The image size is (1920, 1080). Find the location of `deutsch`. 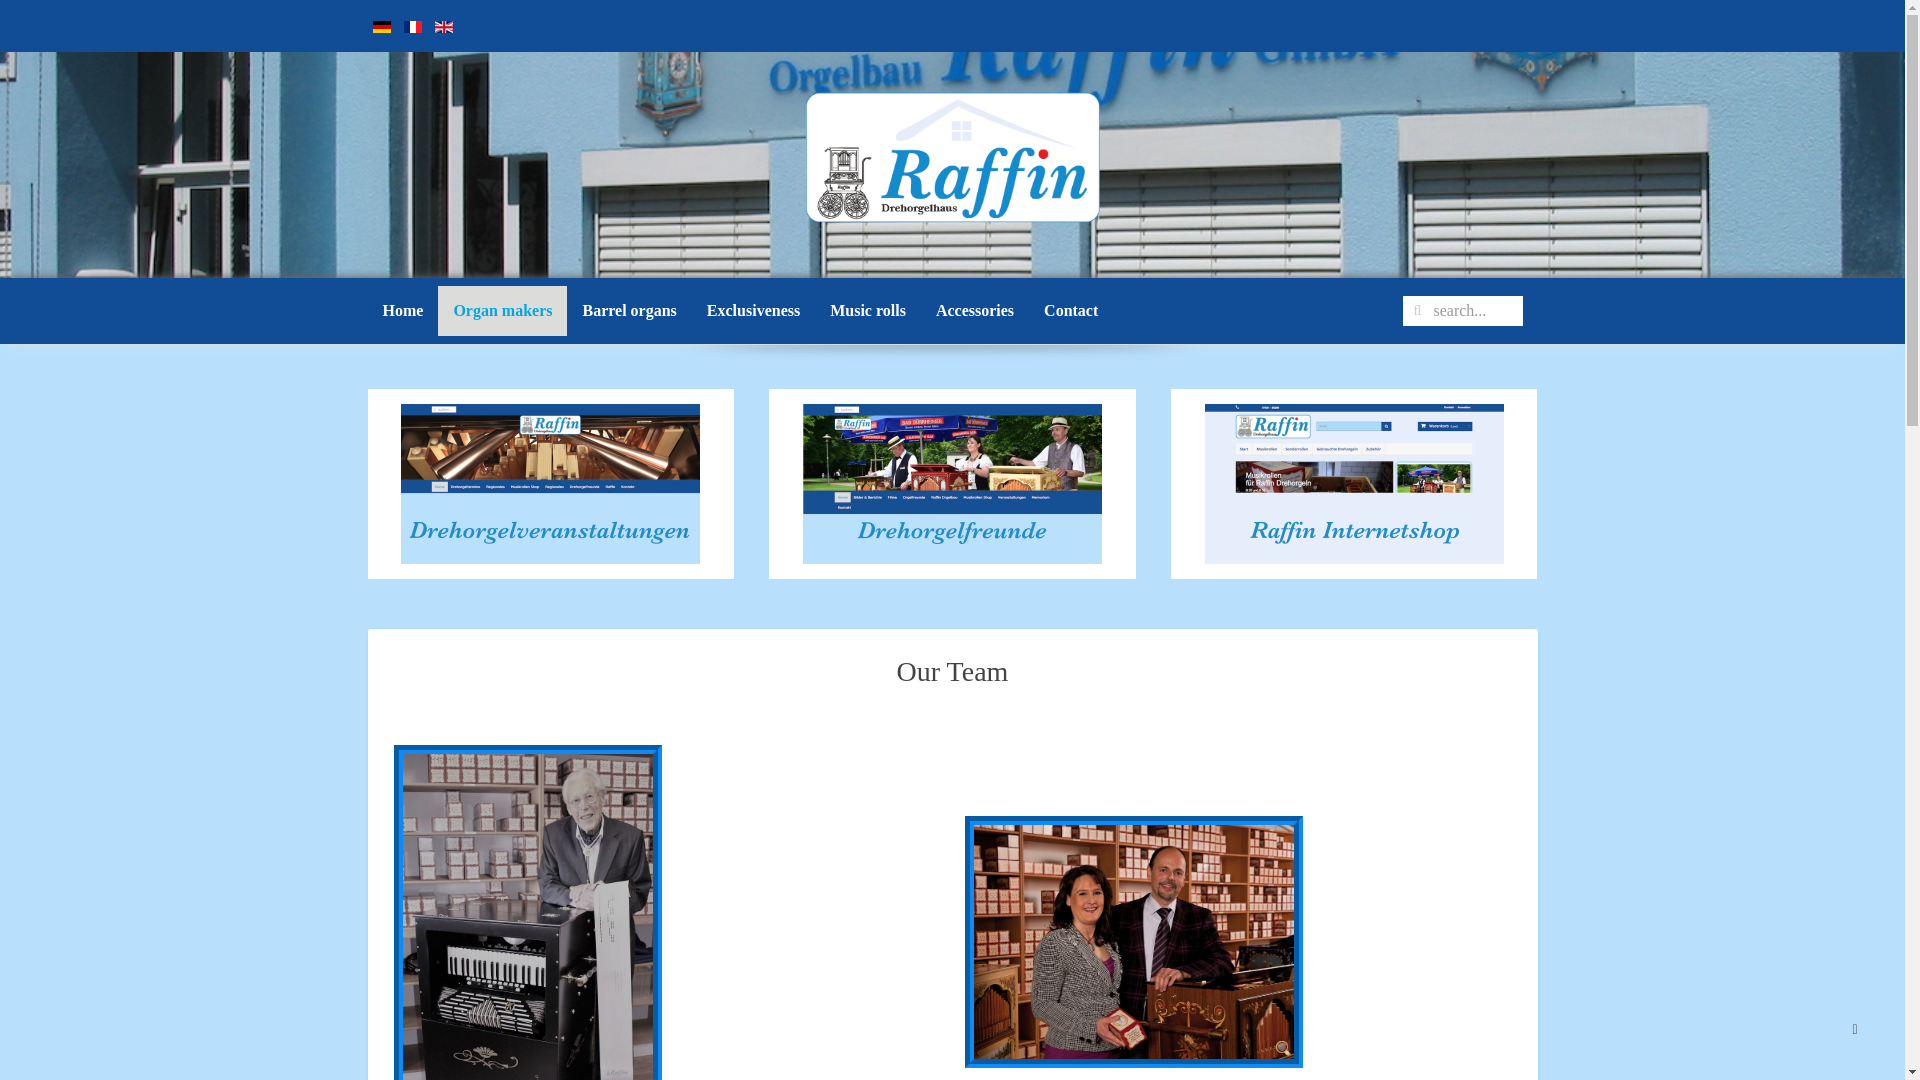

deutsch is located at coordinates (380, 26).